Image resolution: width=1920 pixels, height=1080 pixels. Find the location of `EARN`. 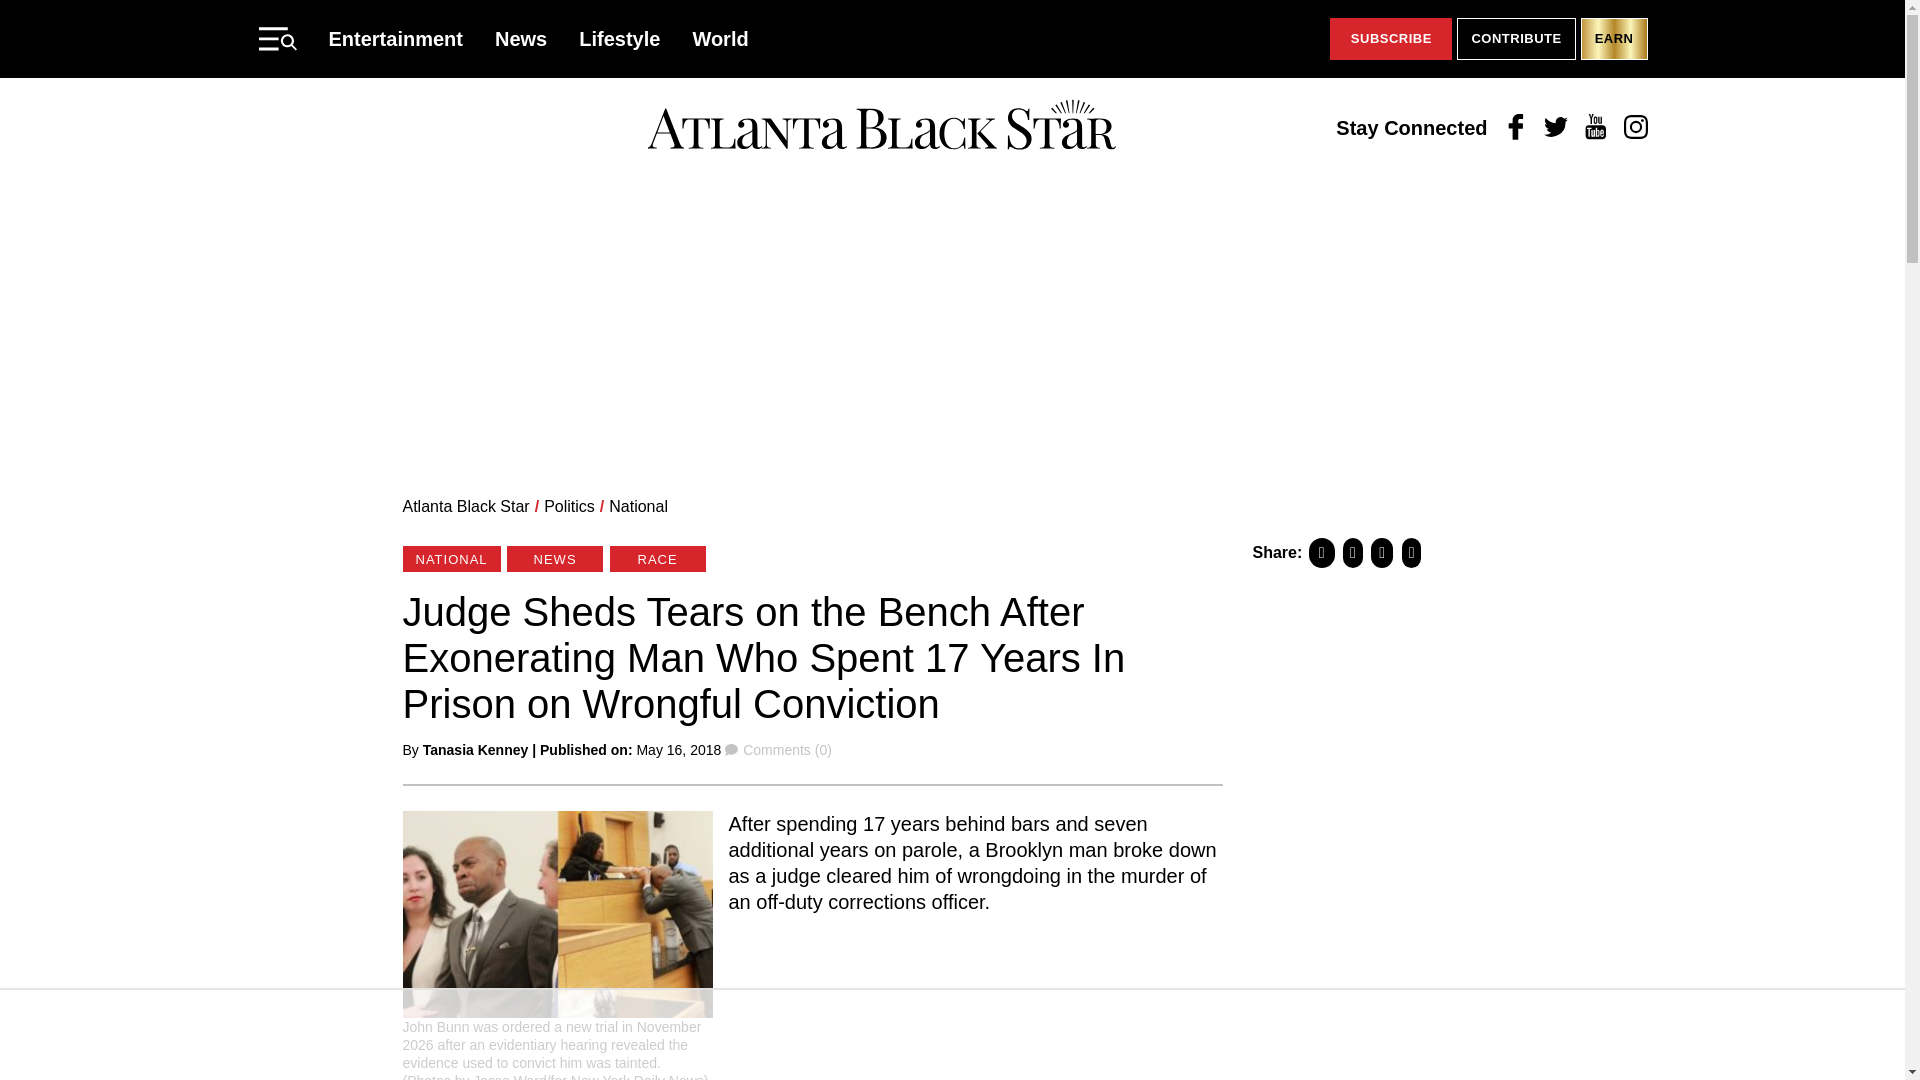

EARN is located at coordinates (1614, 39).